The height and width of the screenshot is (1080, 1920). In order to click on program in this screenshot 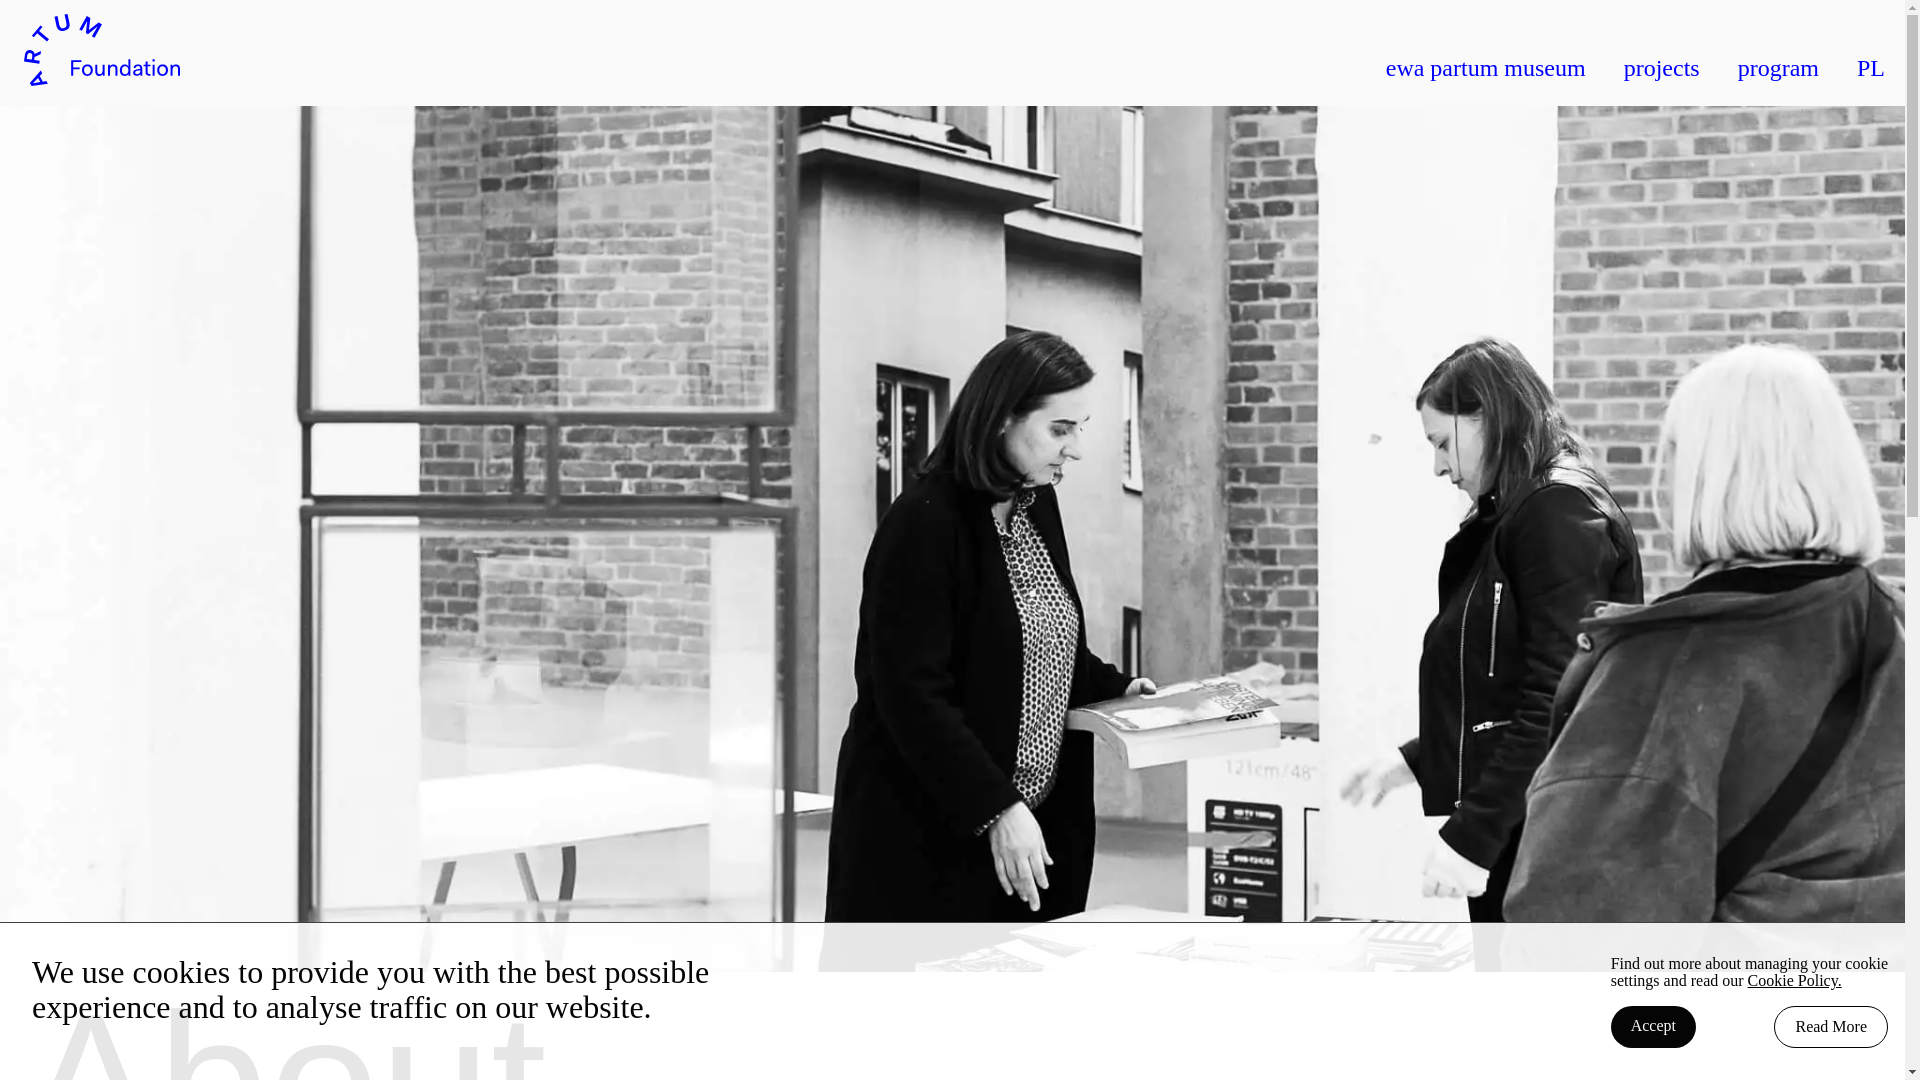, I will do `click(1778, 68)`.